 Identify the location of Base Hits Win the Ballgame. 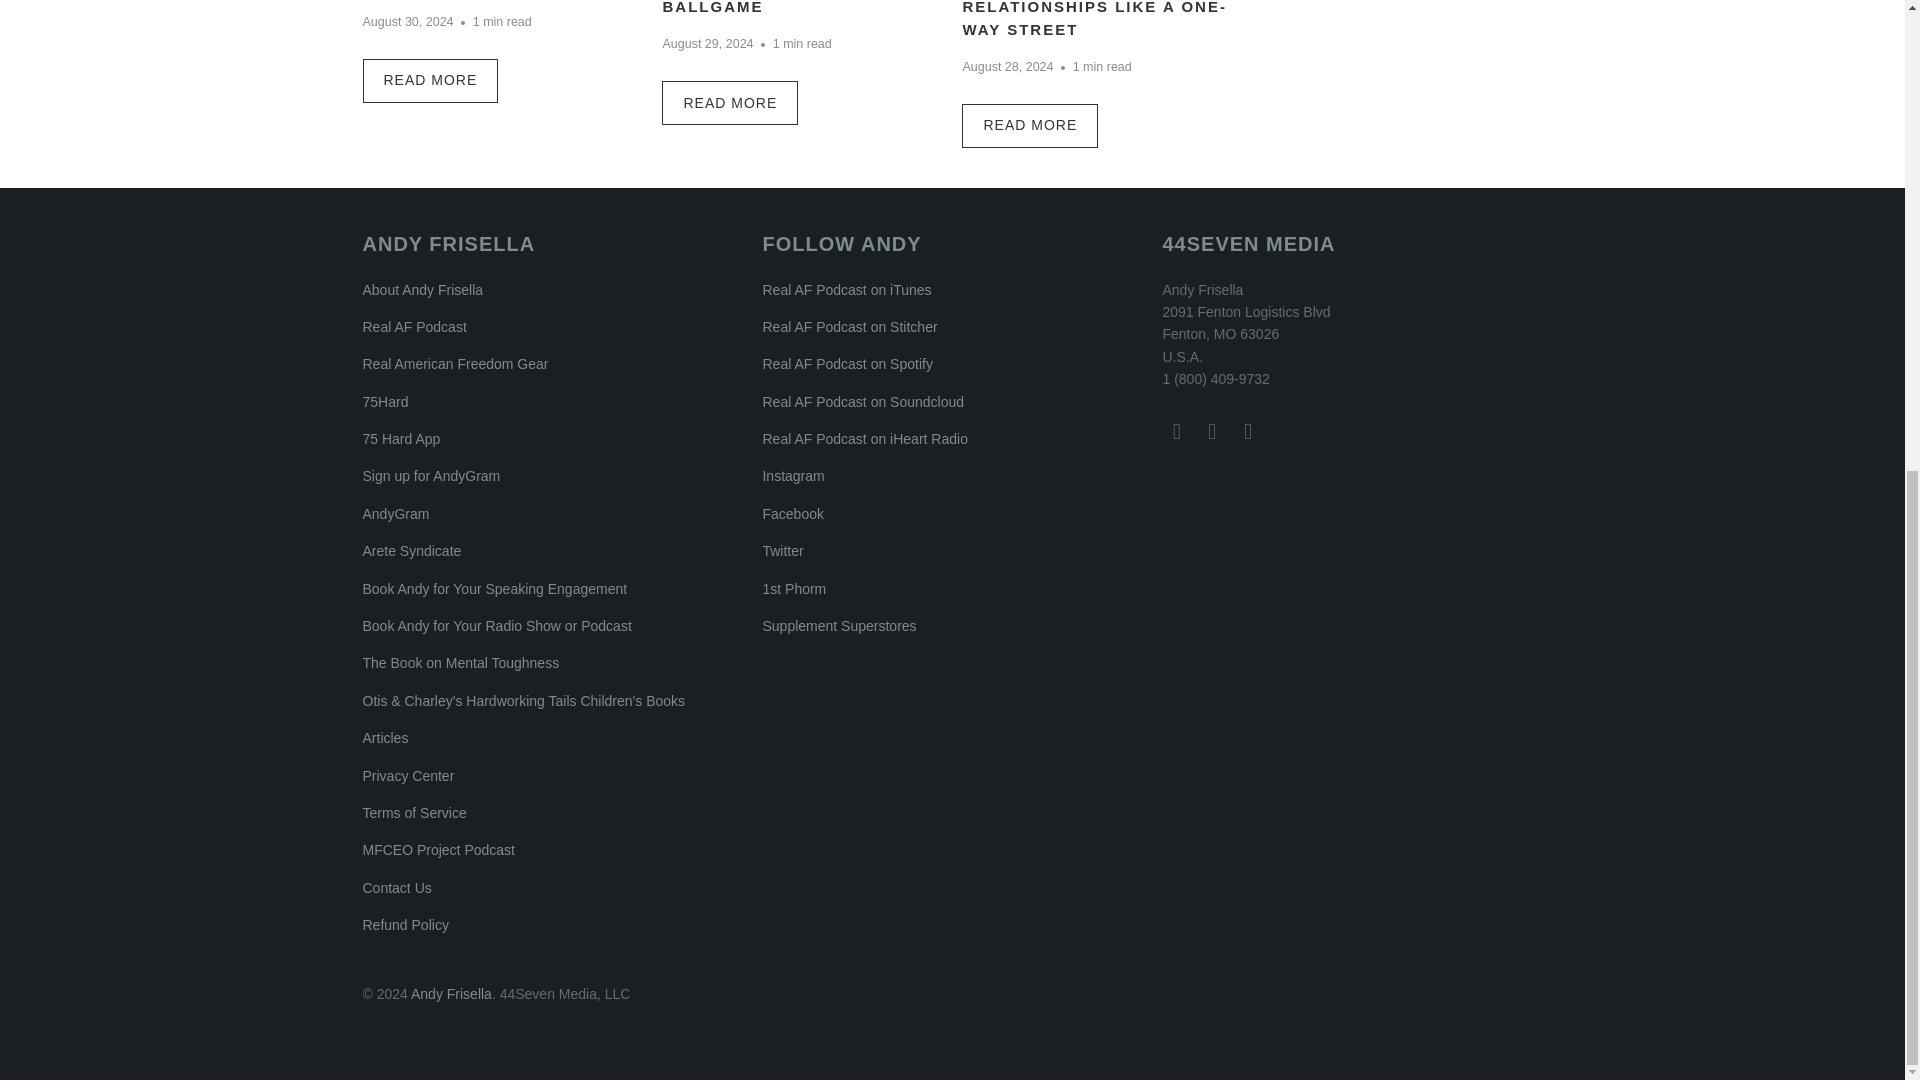
(753, 8).